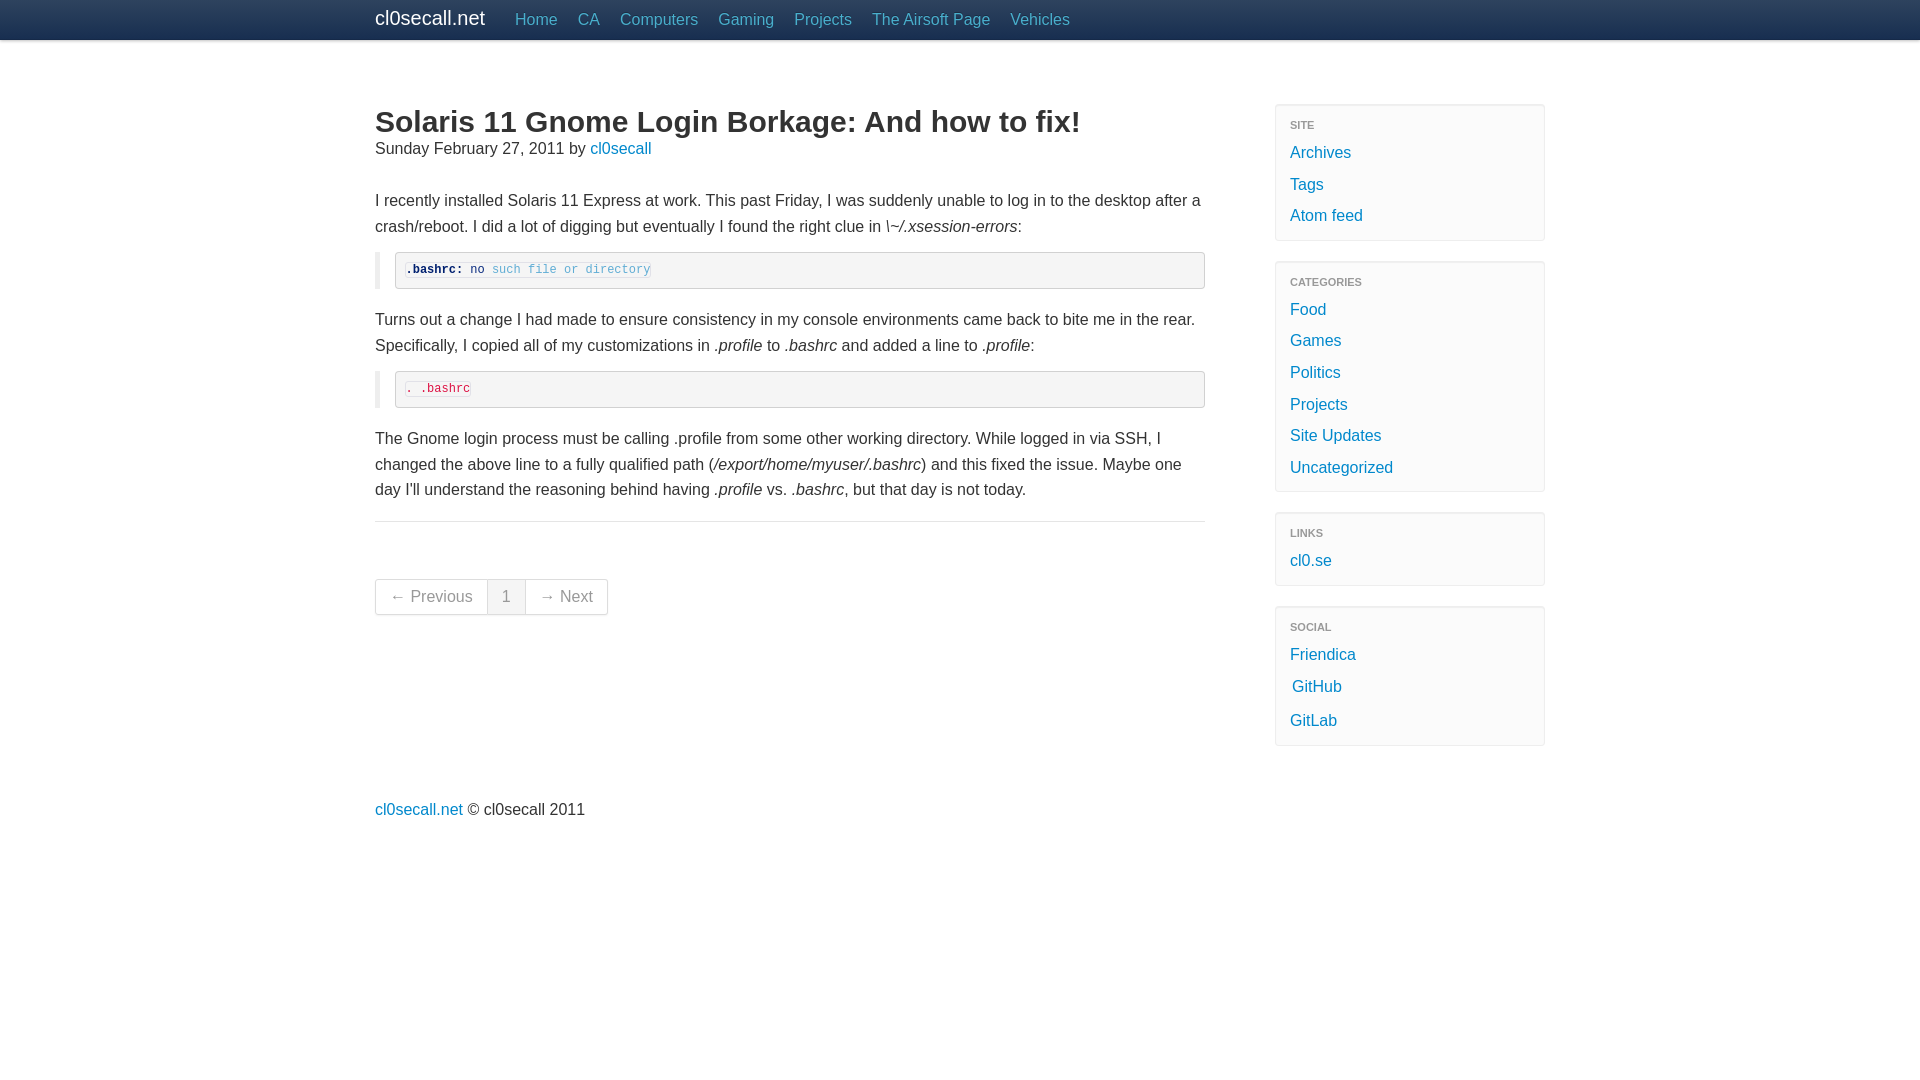  What do you see at coordinates (1410, 720) in the screenshot?
I see `GitLab` at bounding box center [1410, 720].